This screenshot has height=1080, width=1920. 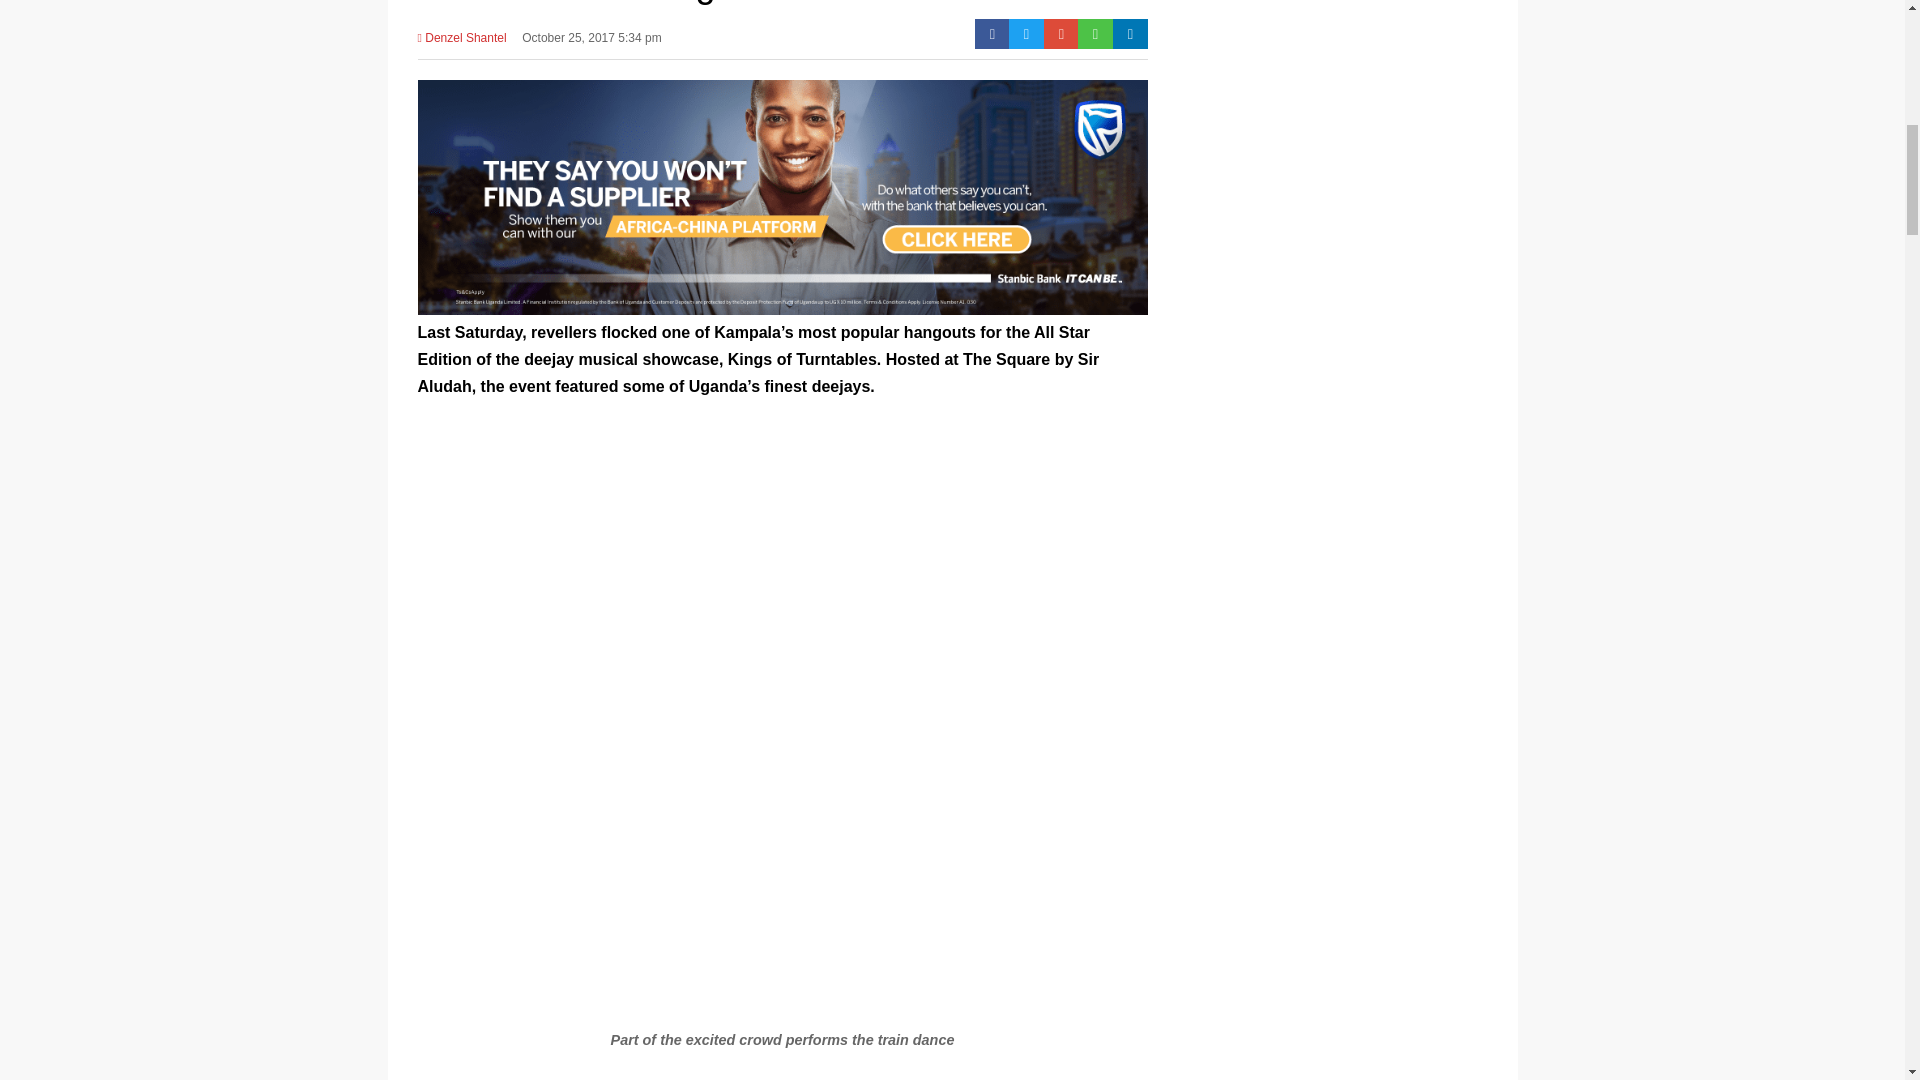 I want to click on Facebook, so click(x=992, y=34).